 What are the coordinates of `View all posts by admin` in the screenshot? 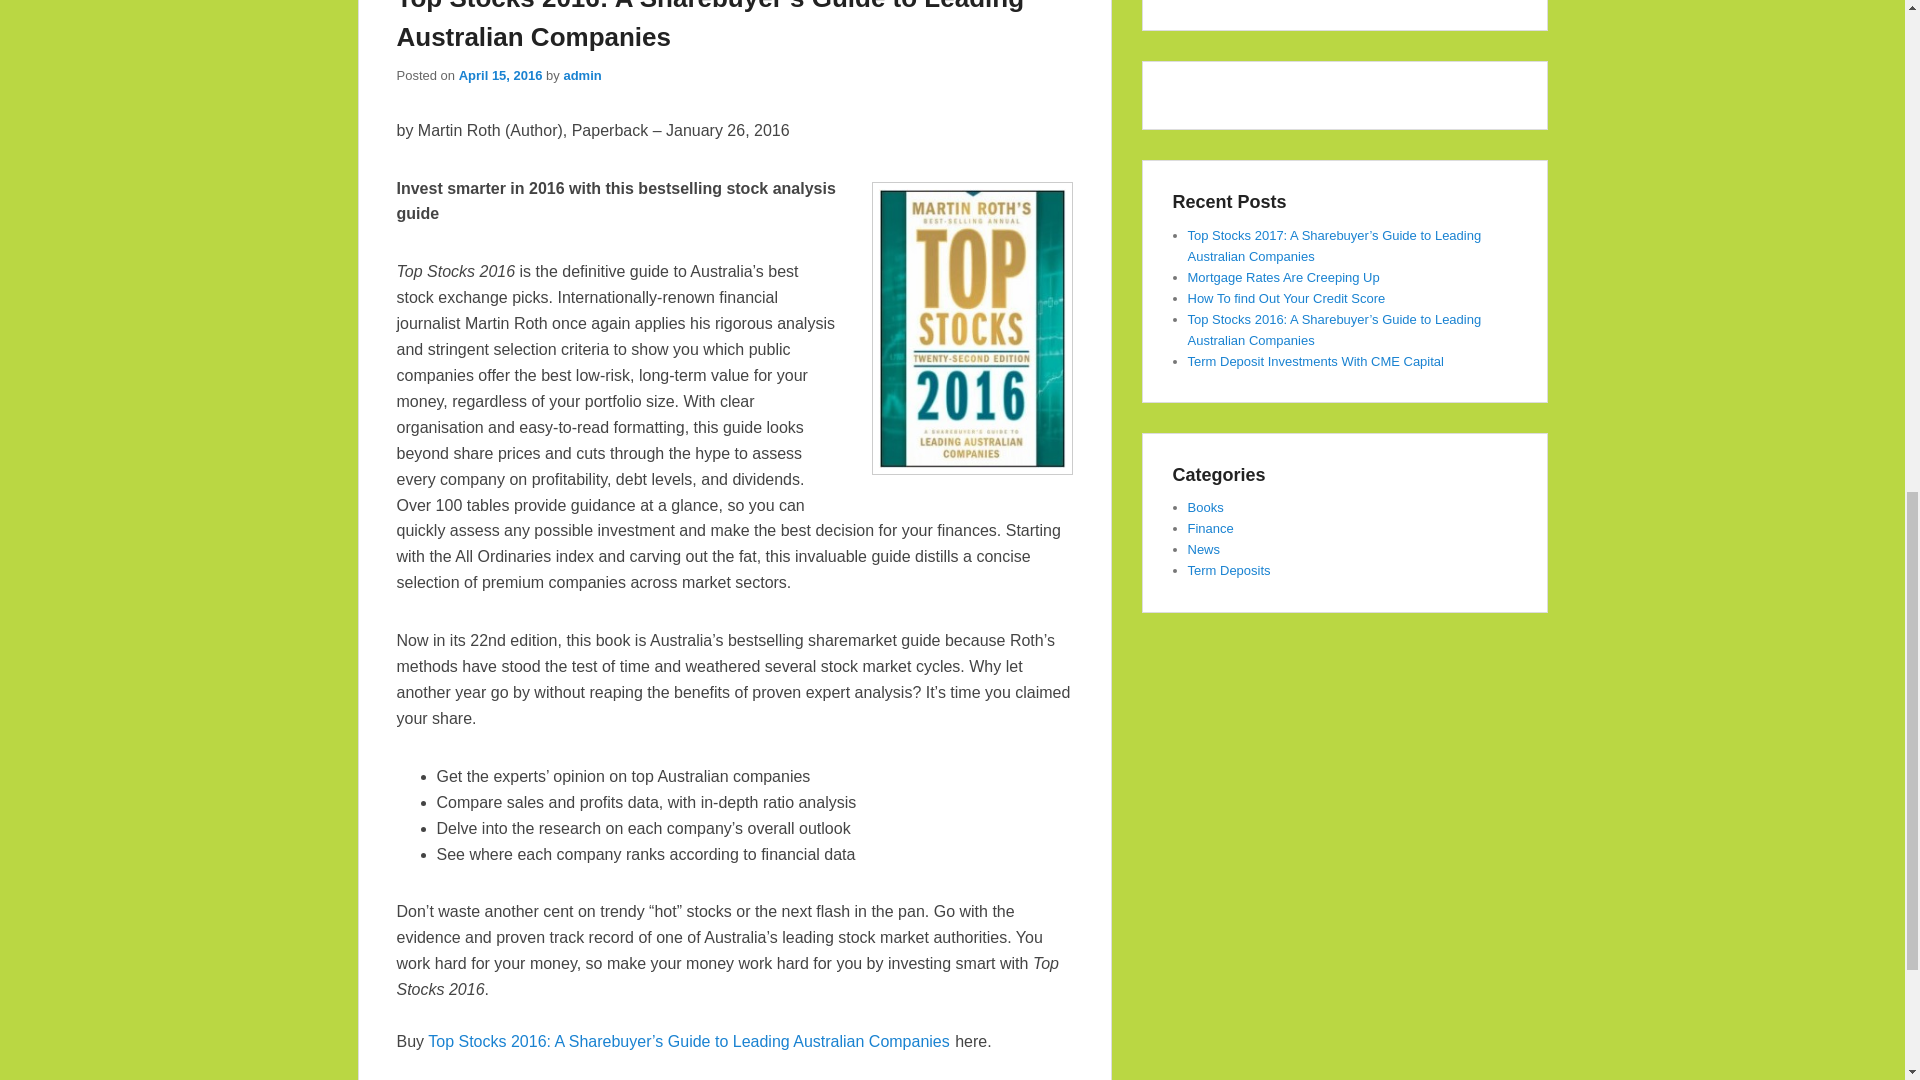 It's located at (581, 76).